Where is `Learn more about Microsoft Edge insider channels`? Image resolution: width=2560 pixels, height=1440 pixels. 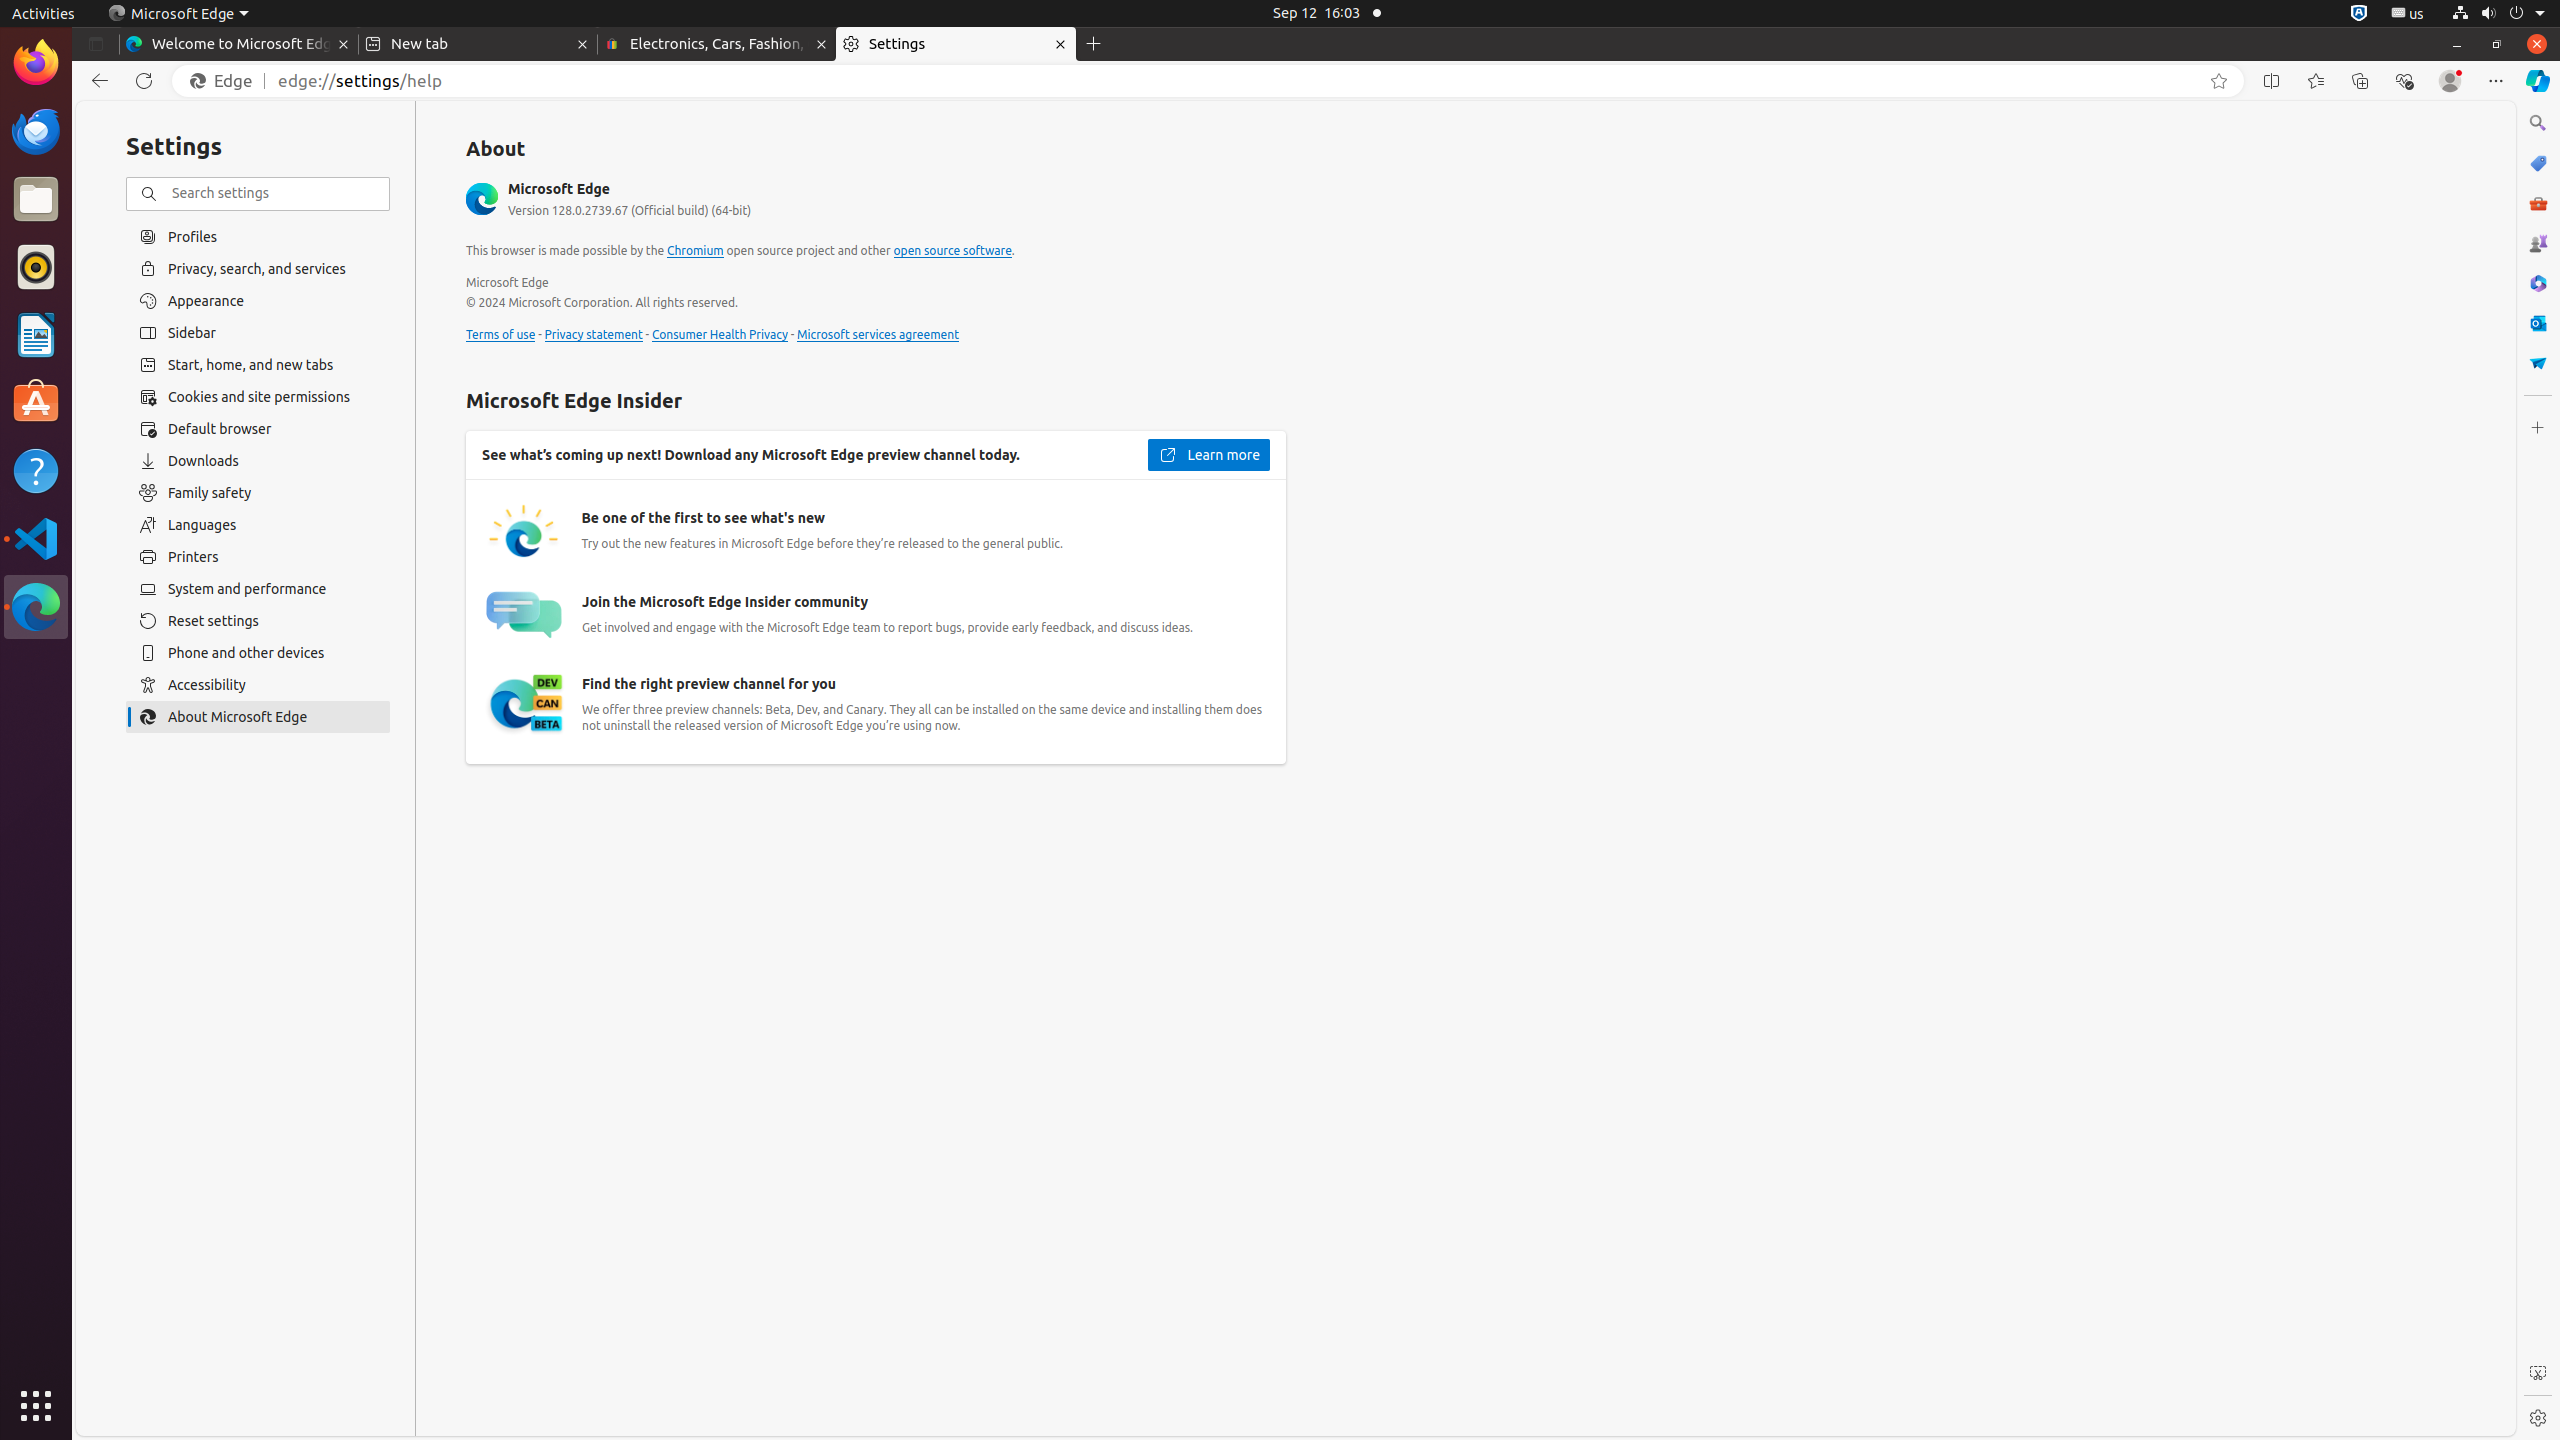 Learn more about Microsoft Edge insider channels is located at coordinates (1208, 455).